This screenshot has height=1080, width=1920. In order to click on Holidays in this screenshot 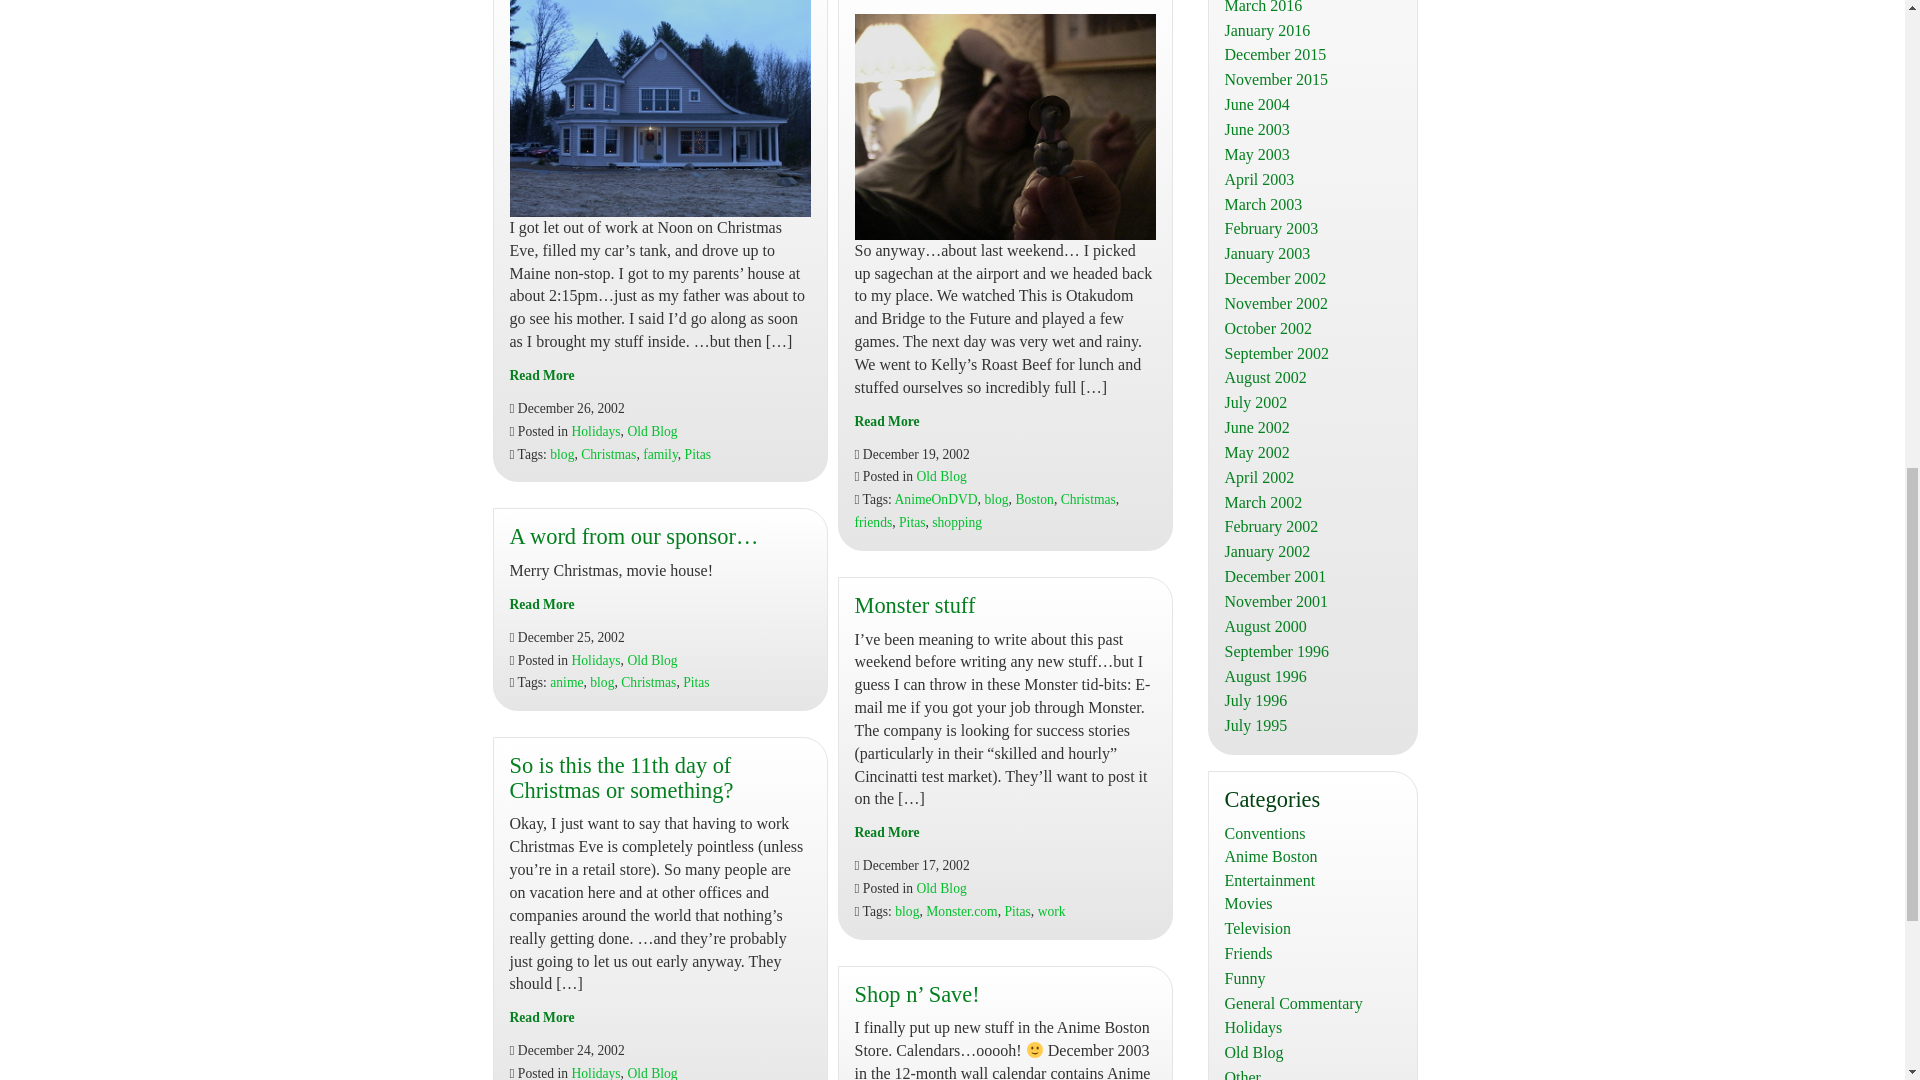, I will do `click(596, 431)`.